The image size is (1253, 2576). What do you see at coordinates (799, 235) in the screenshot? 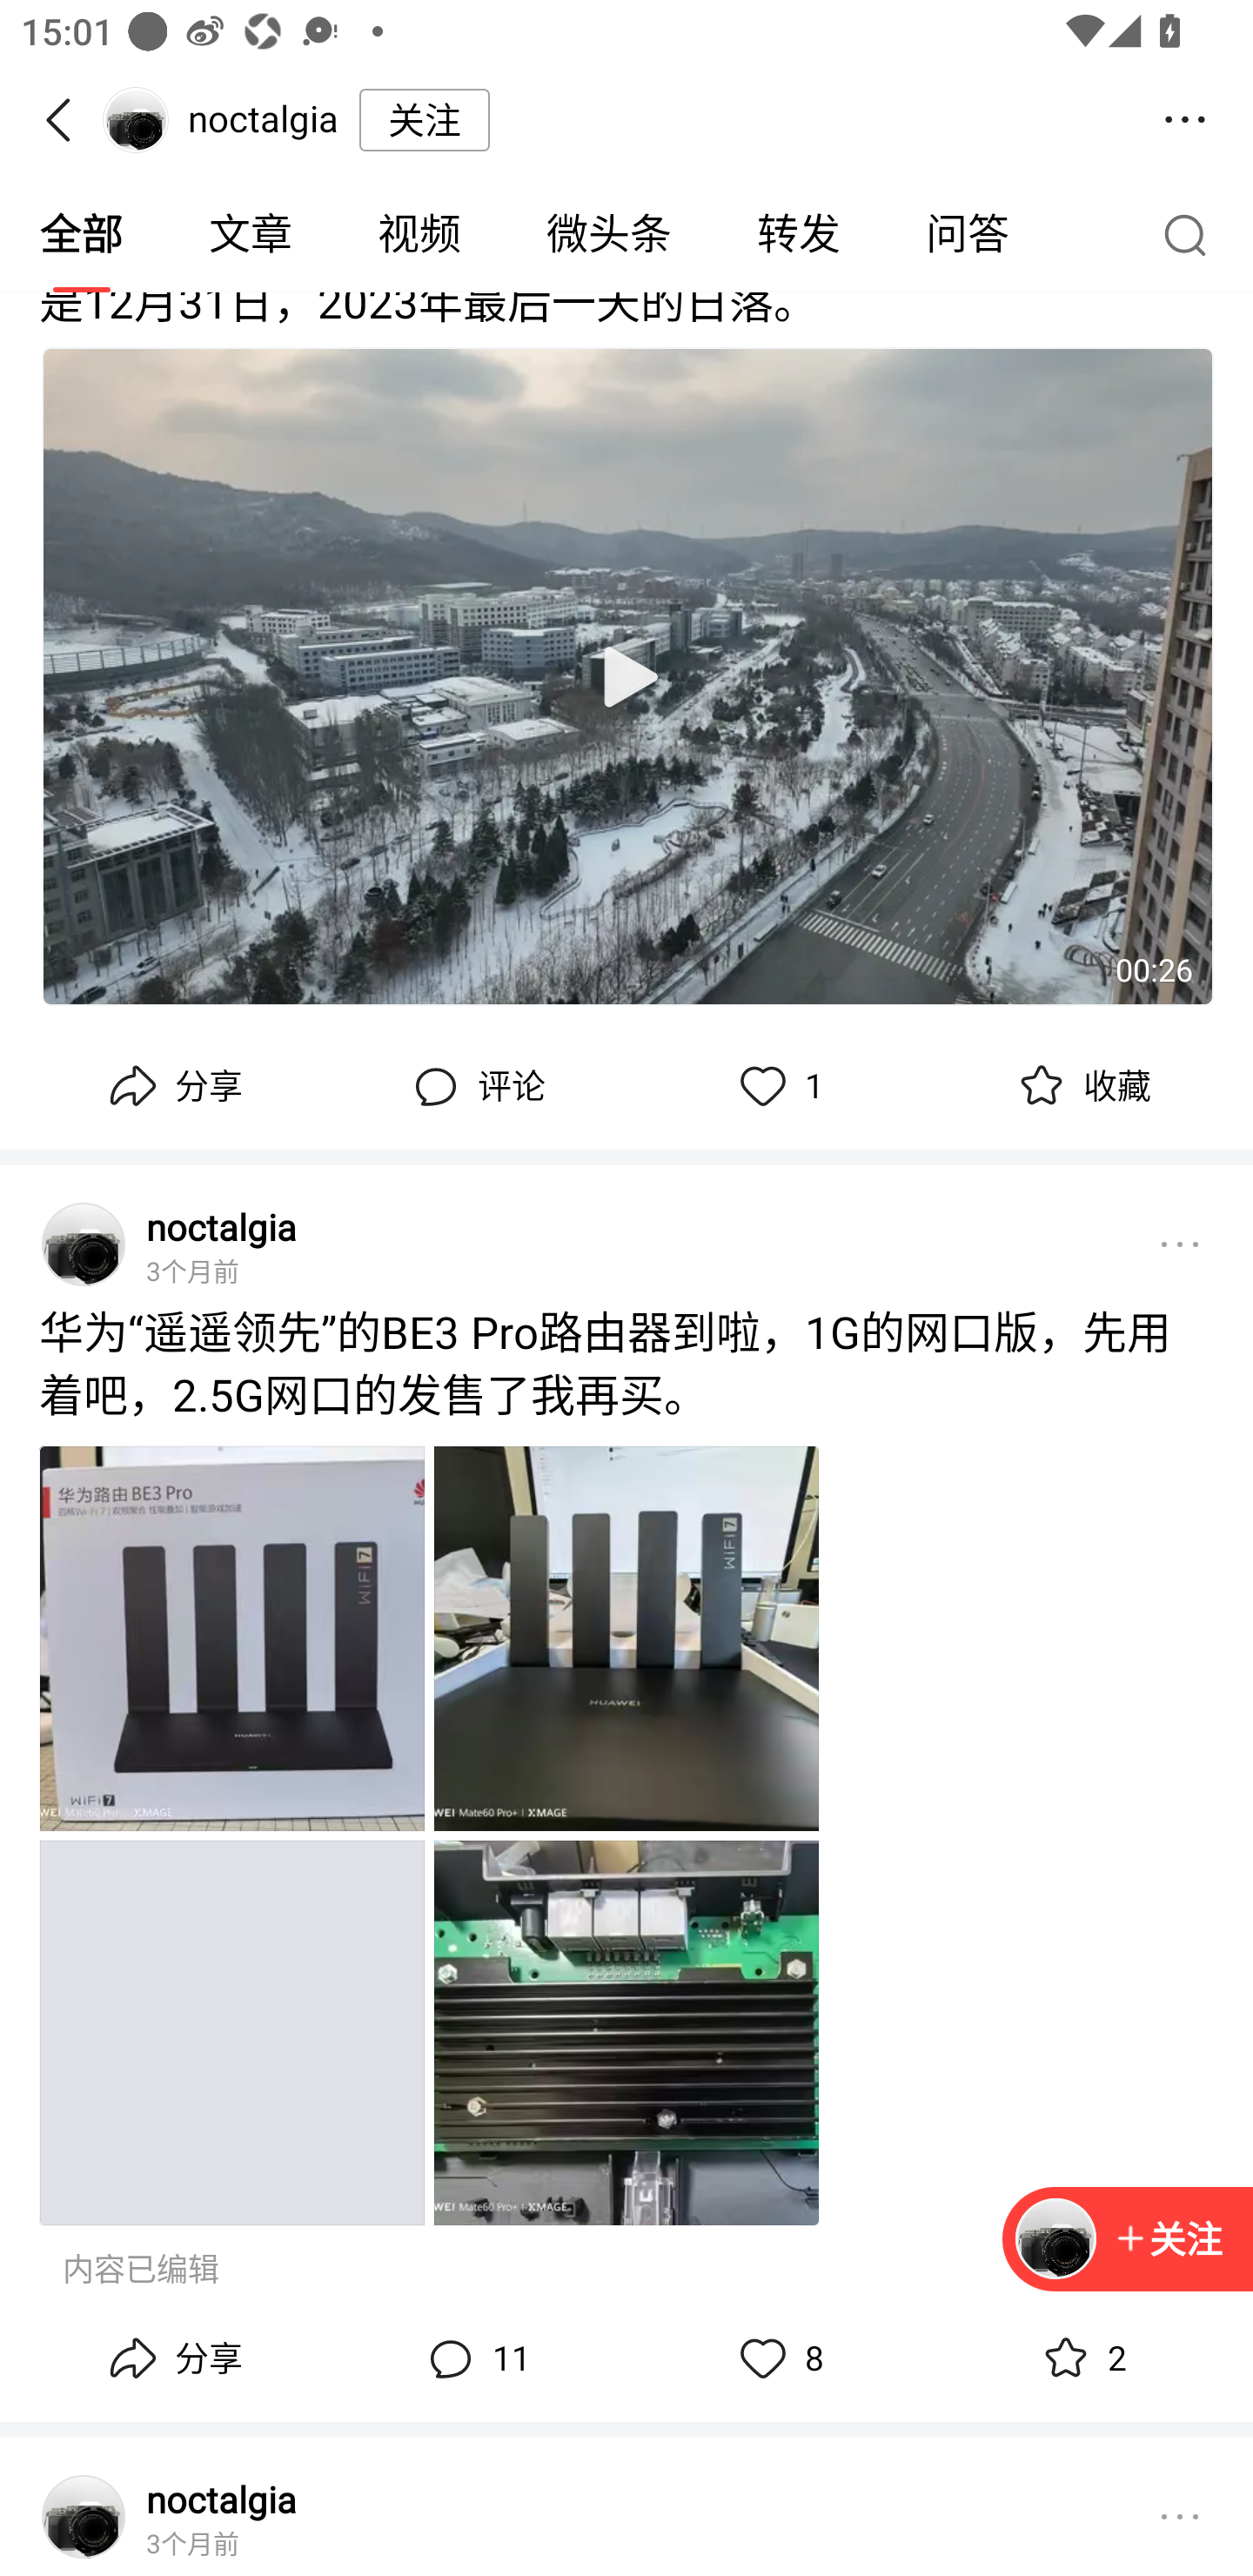
I see `转发` at bounding box center [799, 235].